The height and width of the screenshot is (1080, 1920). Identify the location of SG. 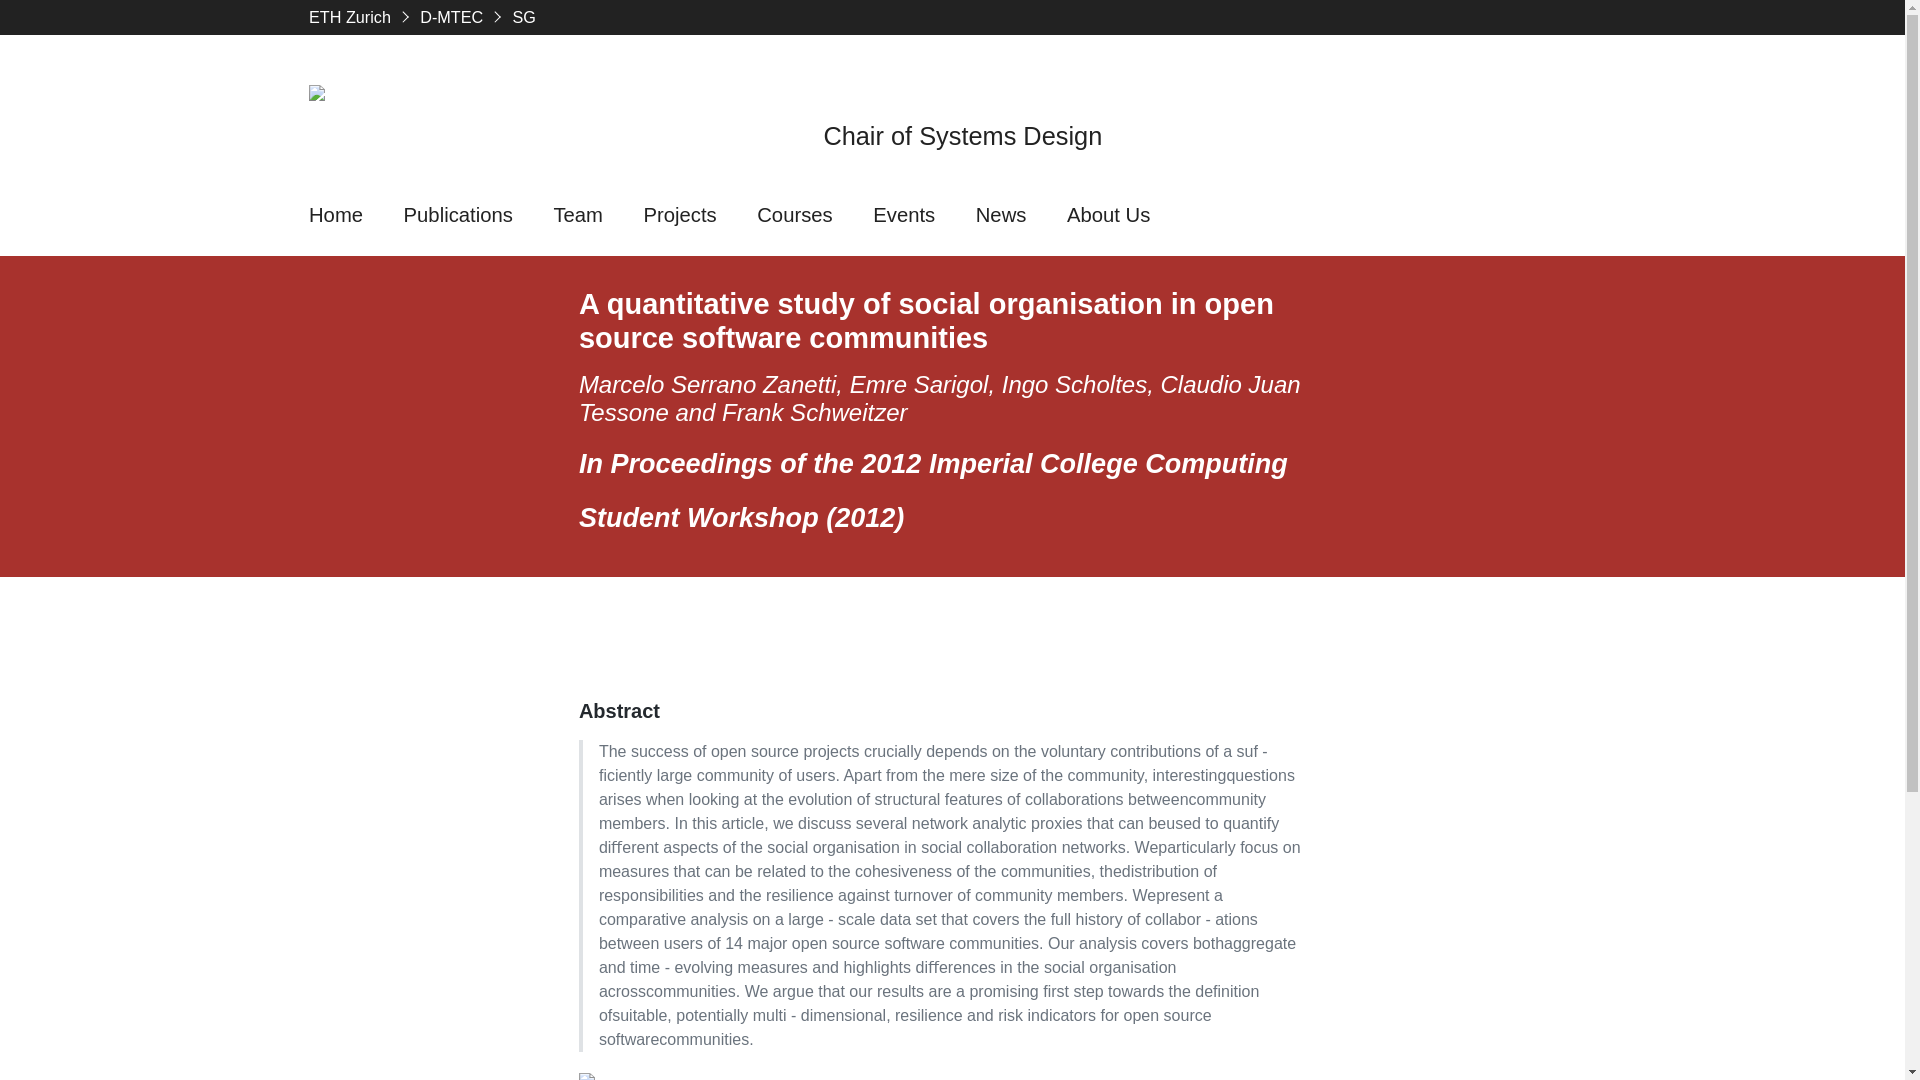
(523, 17).